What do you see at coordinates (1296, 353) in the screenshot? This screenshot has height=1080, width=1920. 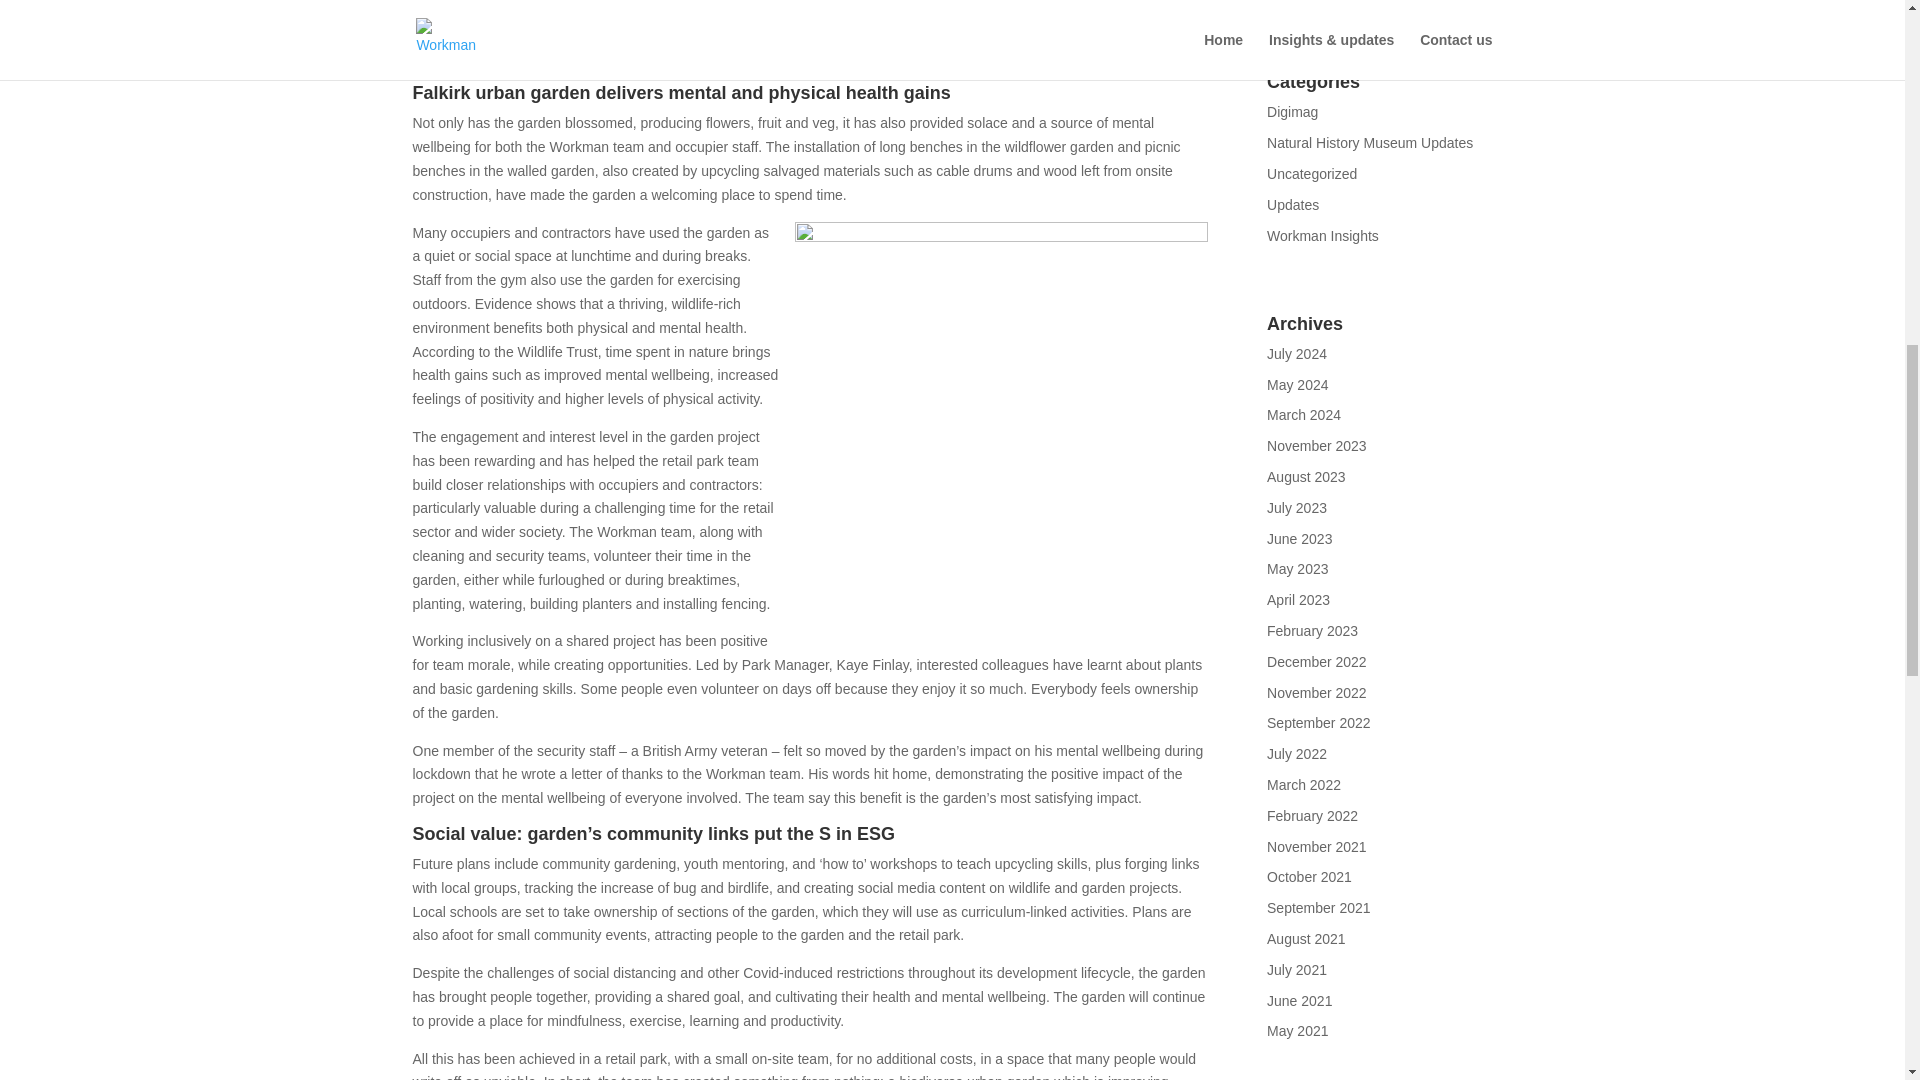 I see `July 2024` at bounding box center [1296, 353].